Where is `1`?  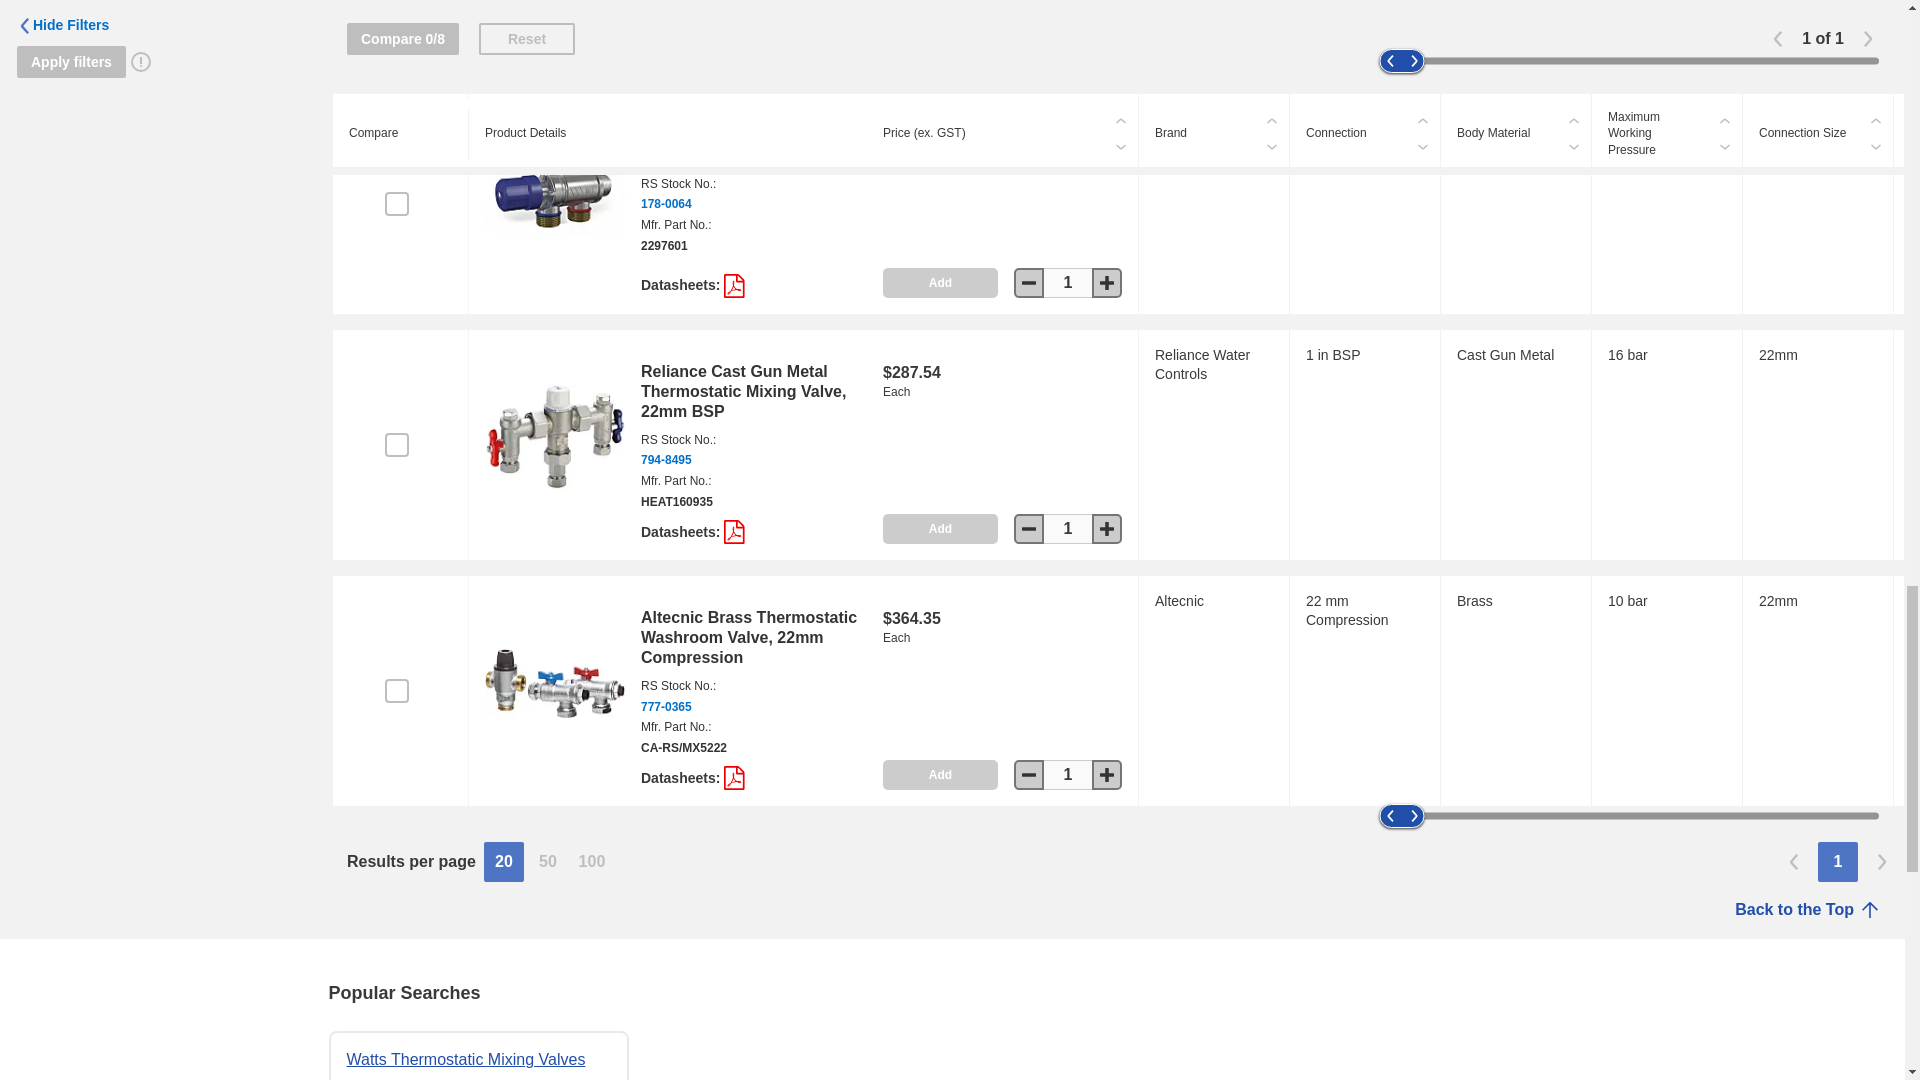
1 is located at coordinates (1068, 46).